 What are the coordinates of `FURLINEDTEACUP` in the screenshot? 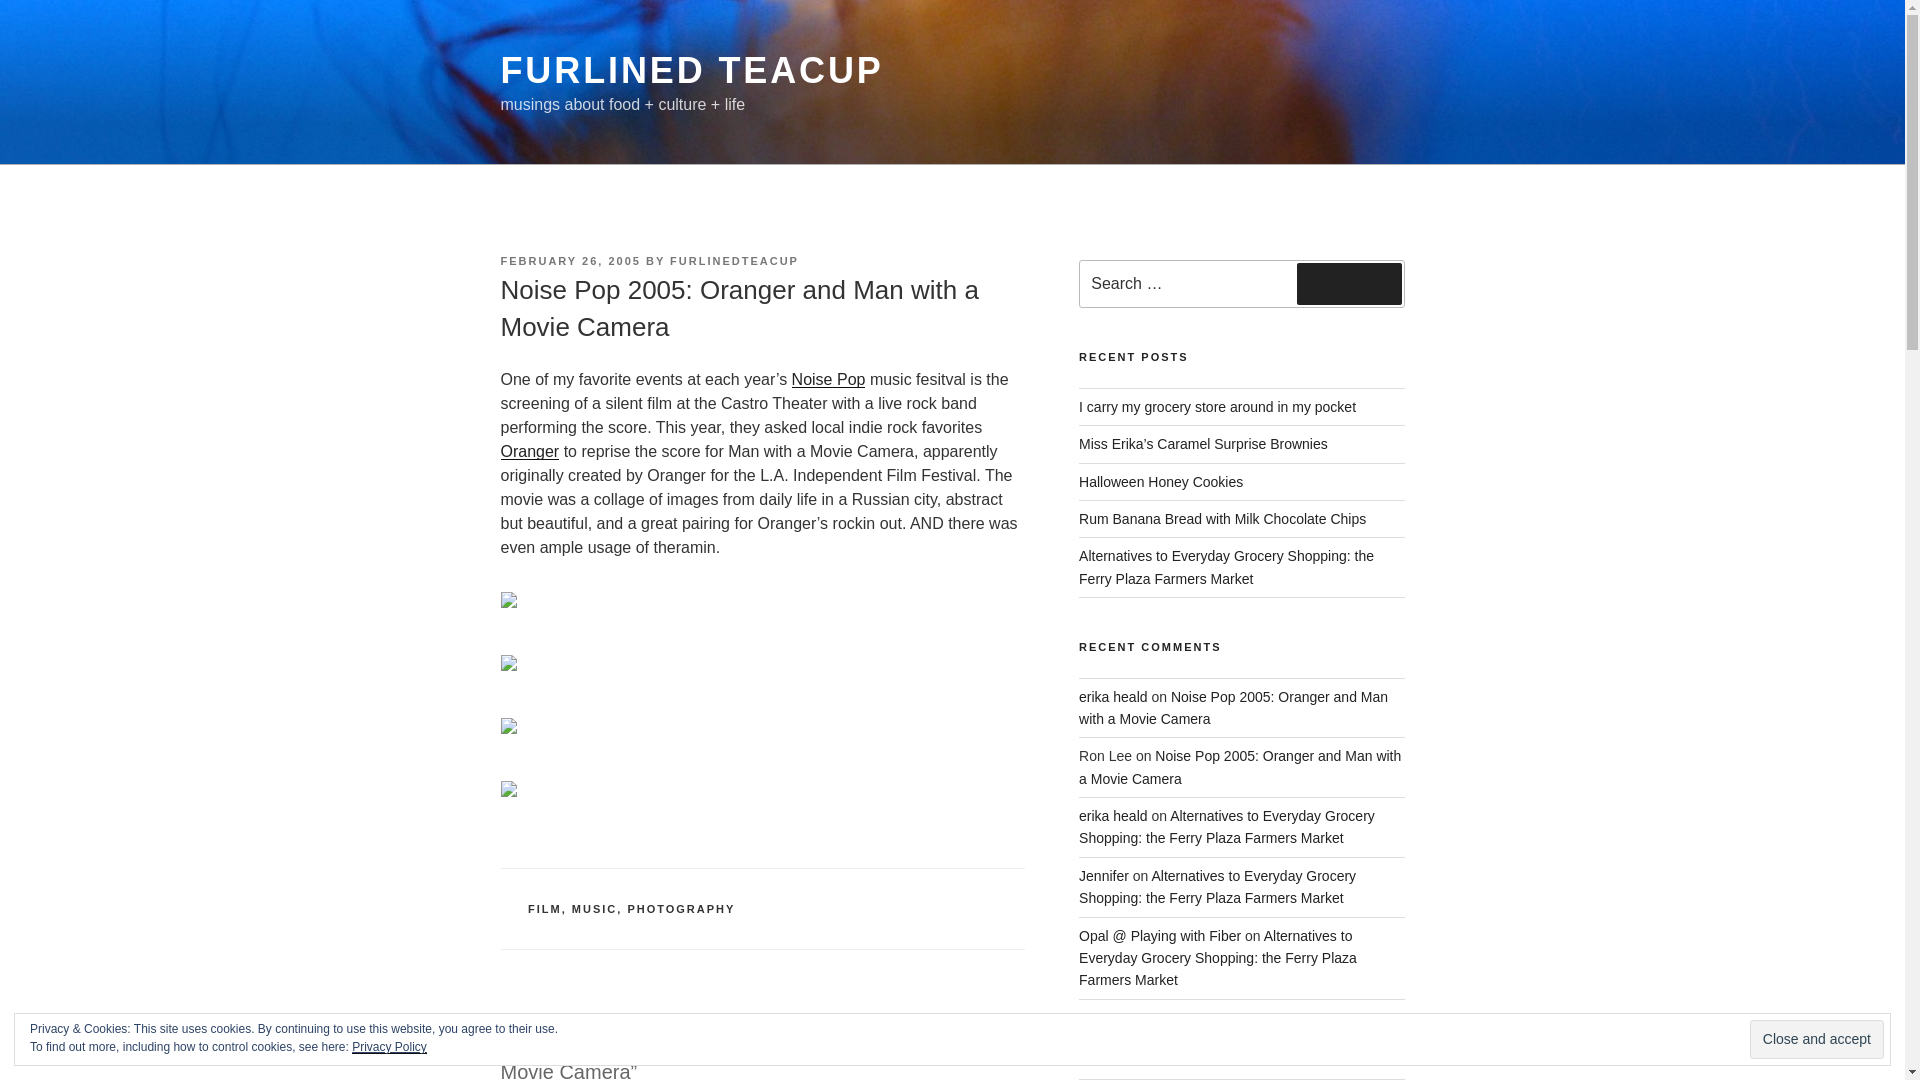 It's located at (734, 260).